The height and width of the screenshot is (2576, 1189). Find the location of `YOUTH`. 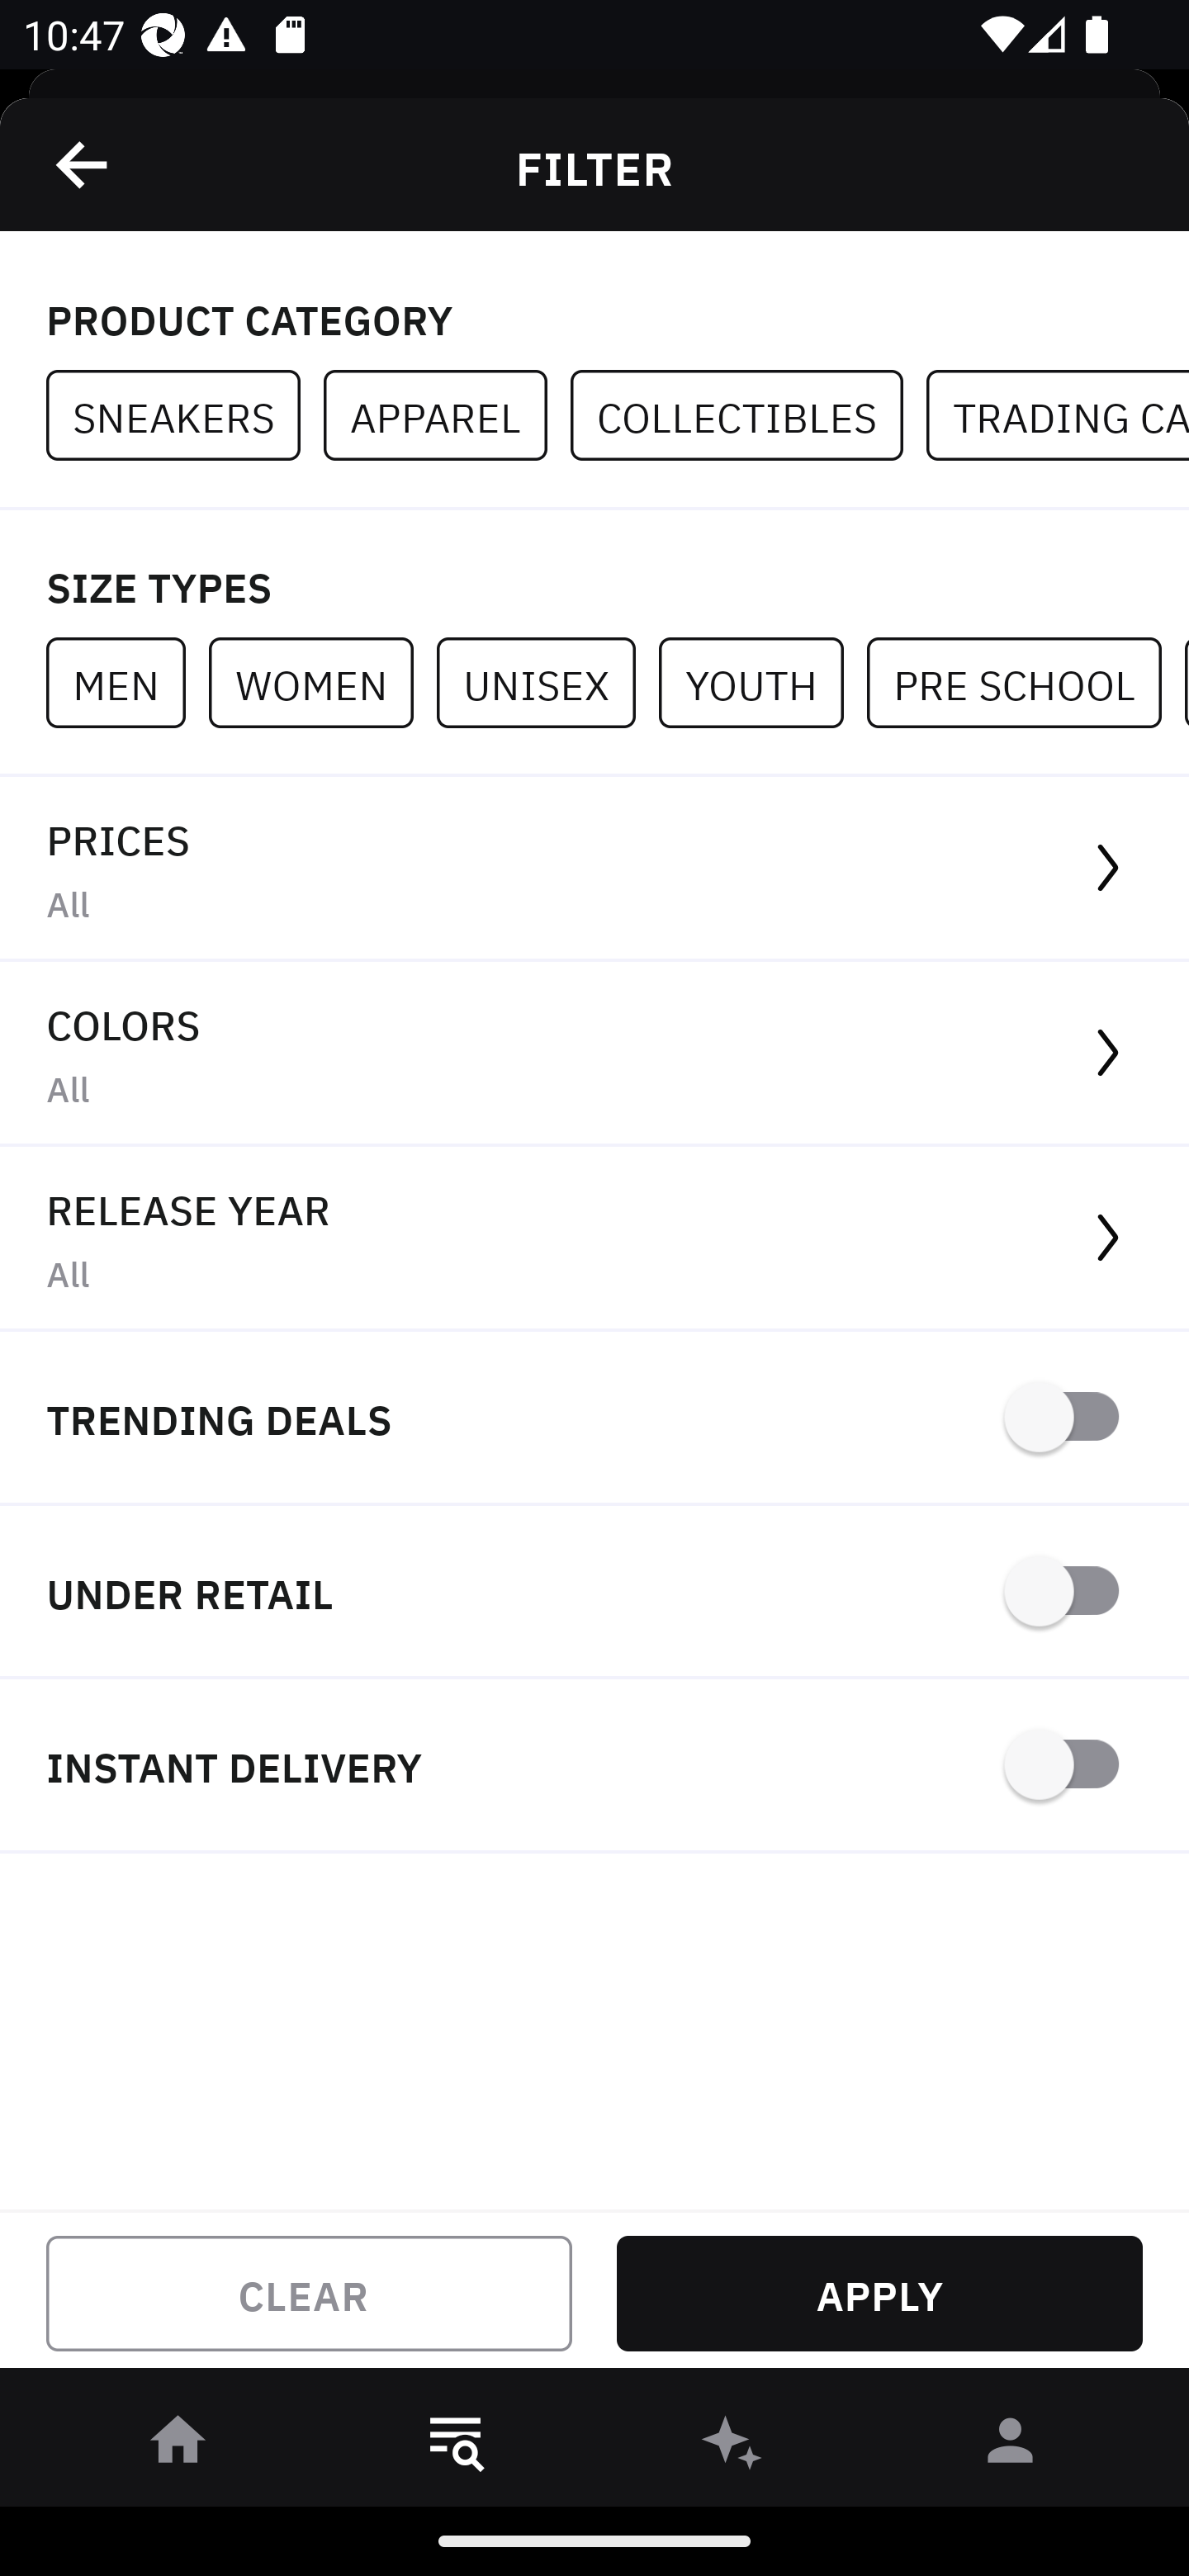

YOUTH is located at coordinates (762, 682).